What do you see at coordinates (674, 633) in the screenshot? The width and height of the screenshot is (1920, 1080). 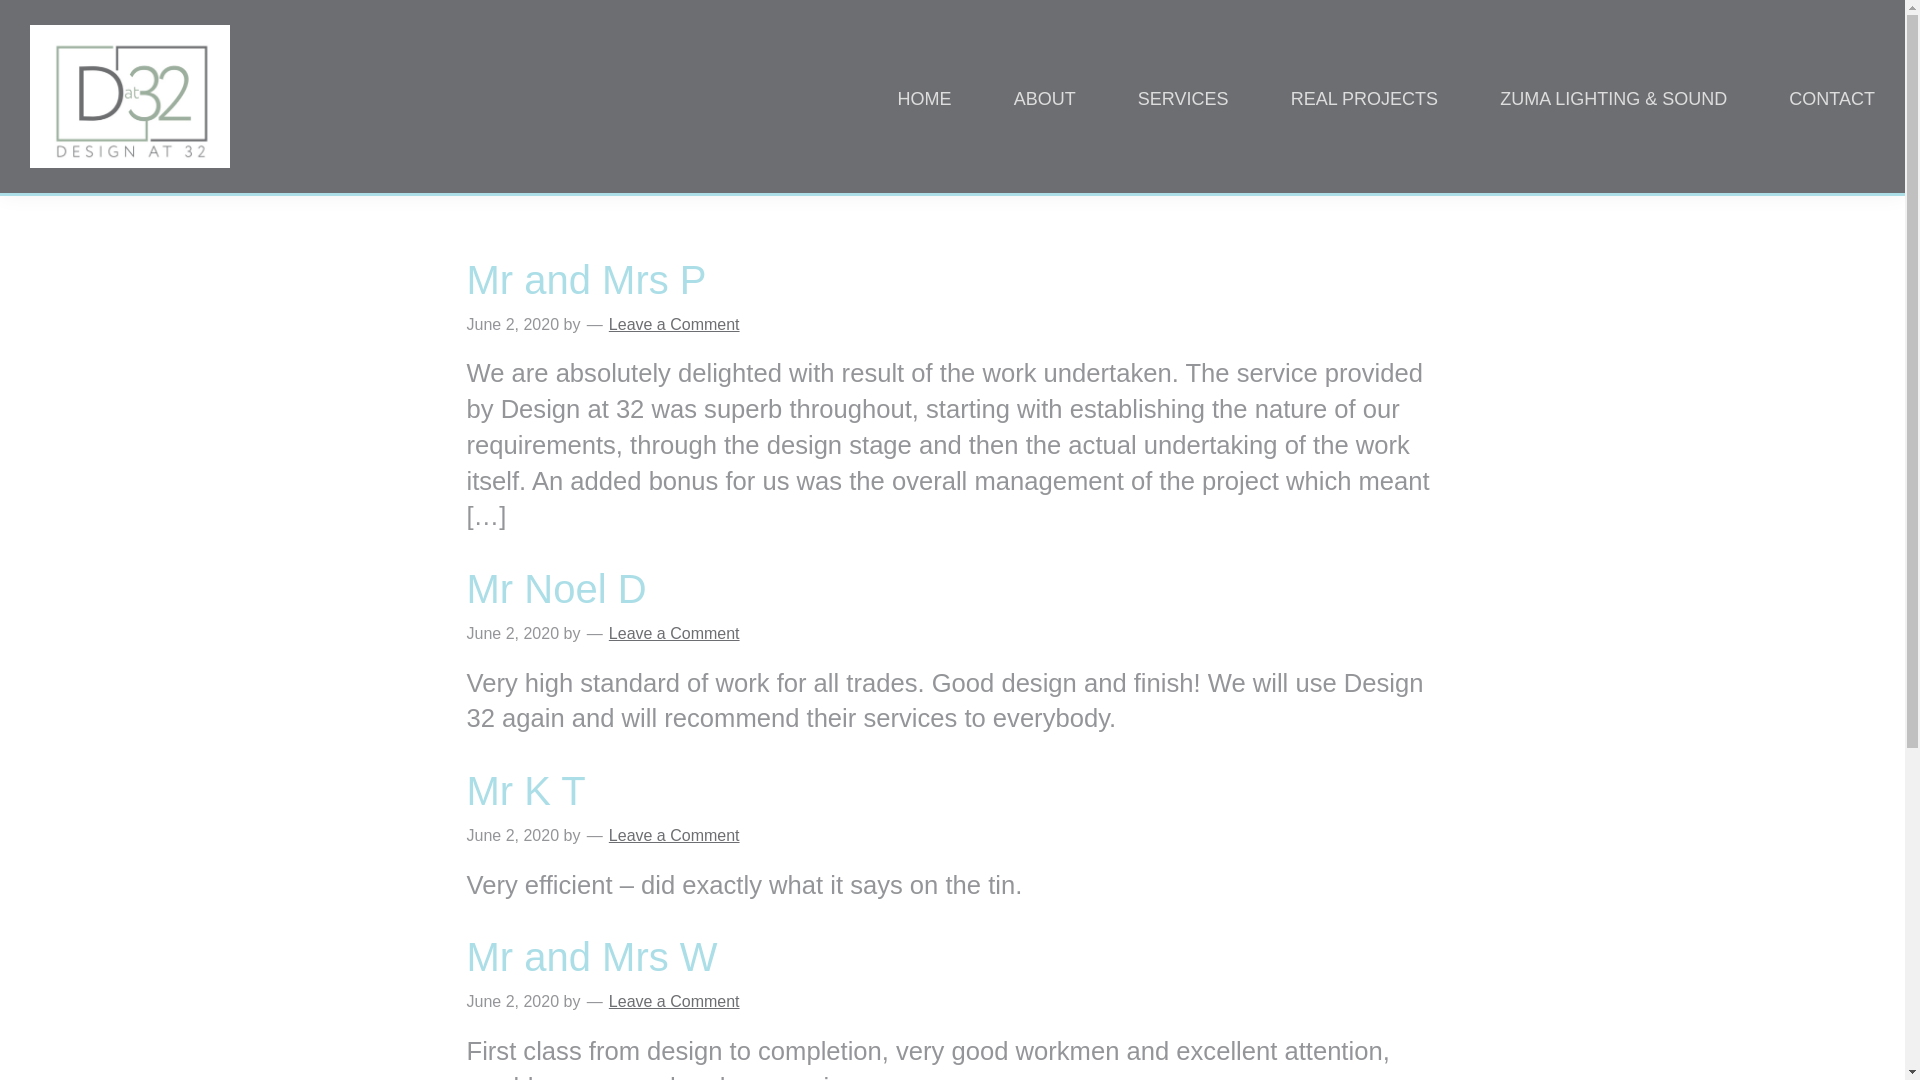 I see `Leave a Comment` at bounding box center [674, 633].